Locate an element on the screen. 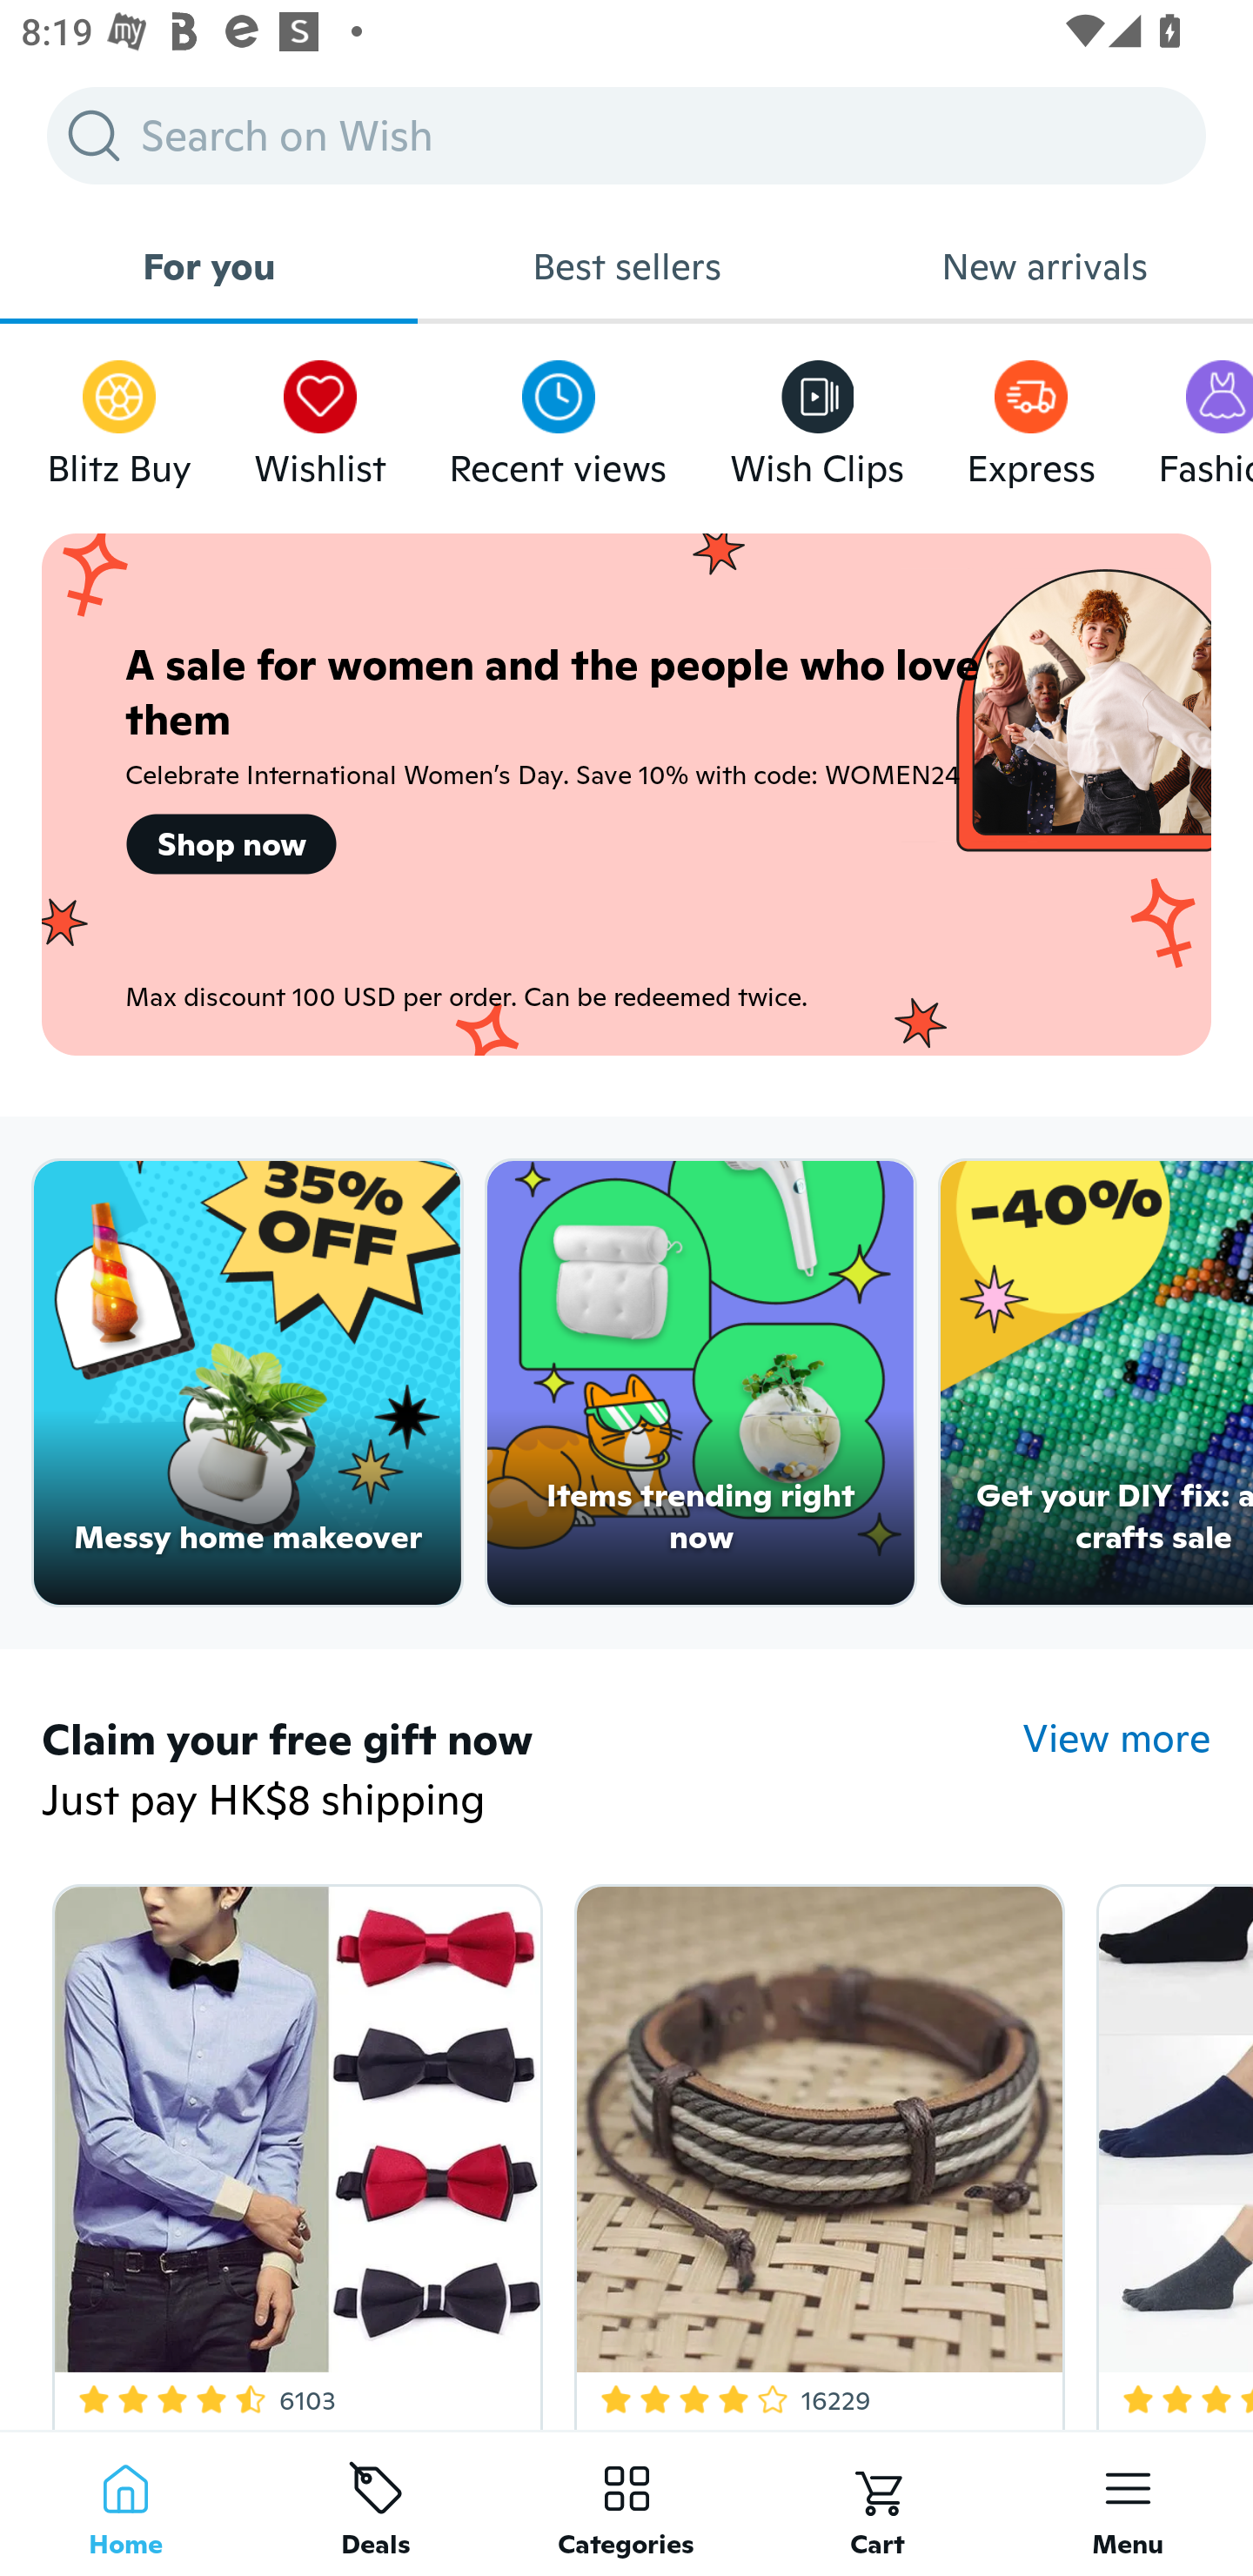 The height and width of the screenshot is (2576, 1253). View more is located at coordinates (1117, 1739).